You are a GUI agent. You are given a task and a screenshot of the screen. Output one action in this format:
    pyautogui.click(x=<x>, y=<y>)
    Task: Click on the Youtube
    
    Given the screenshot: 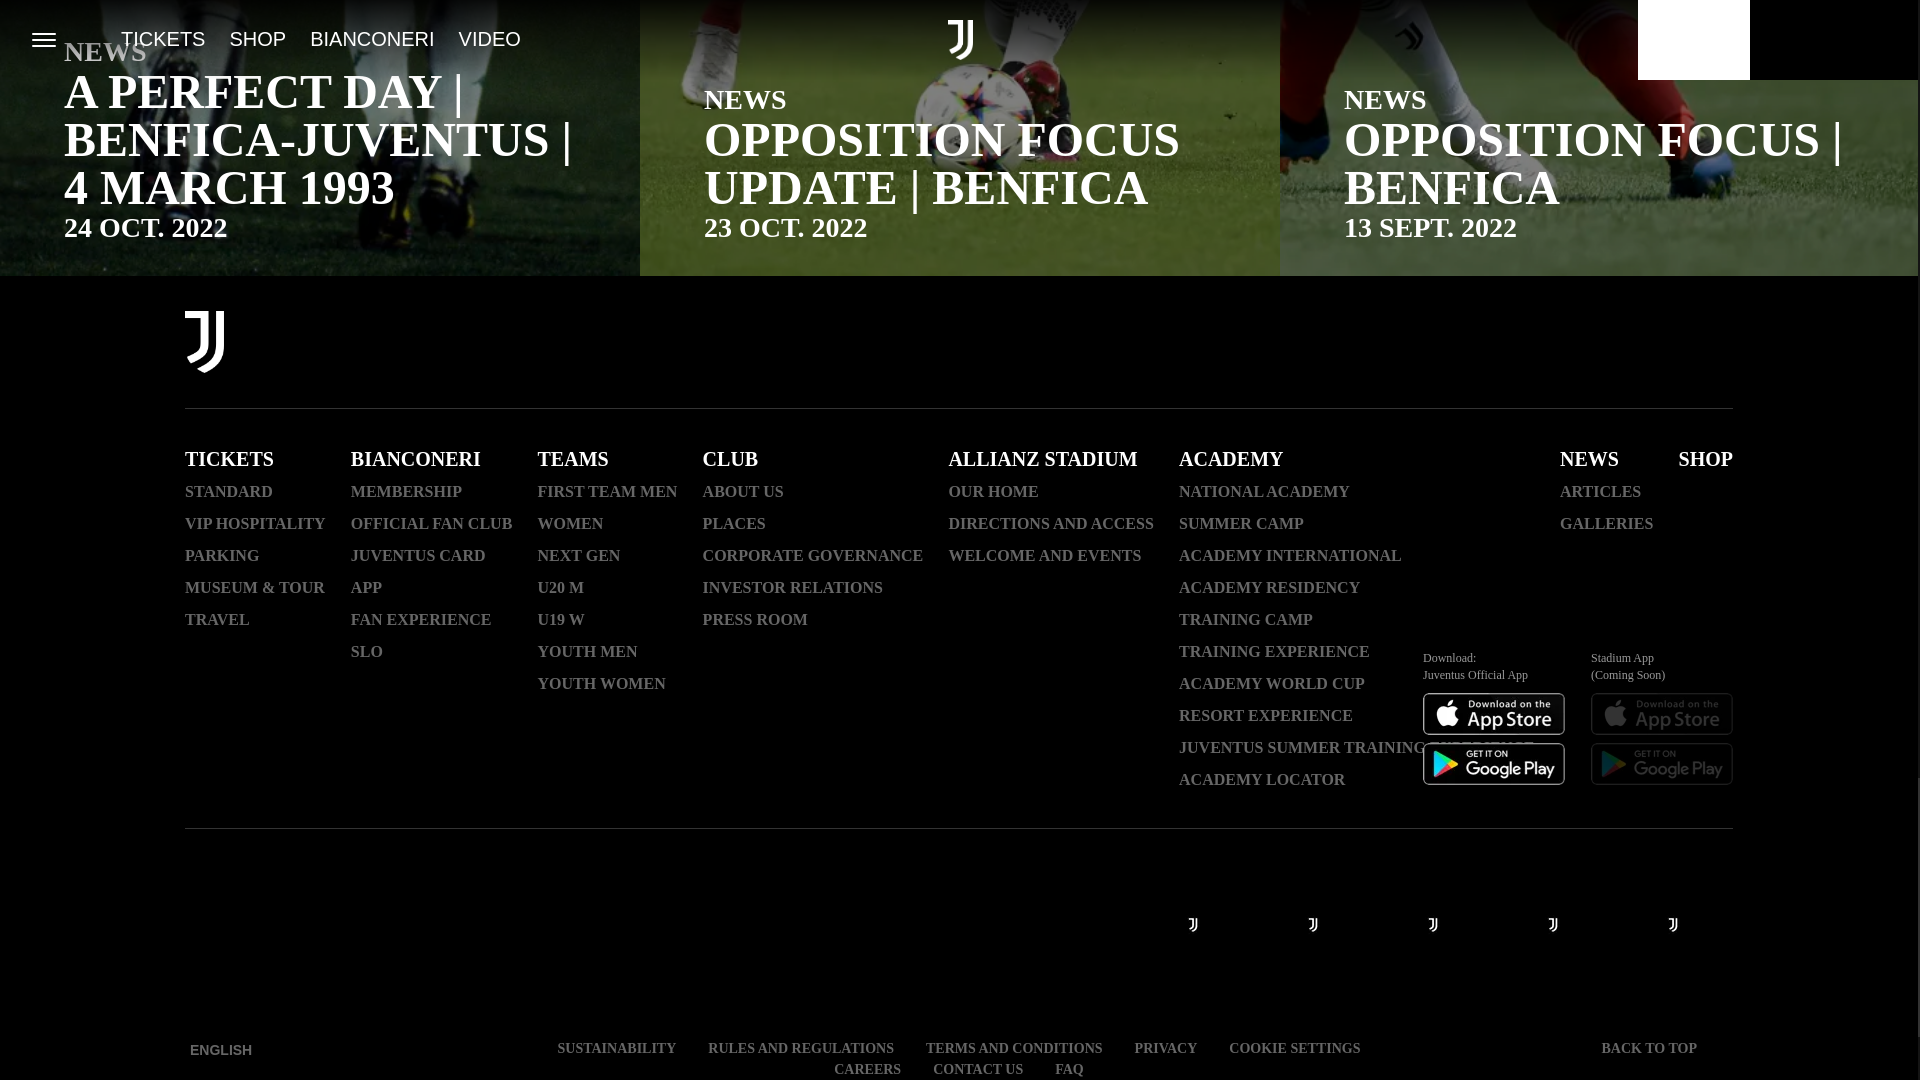 What is the action you would take?
    pyautogui.click(x=1508, y=344)
    